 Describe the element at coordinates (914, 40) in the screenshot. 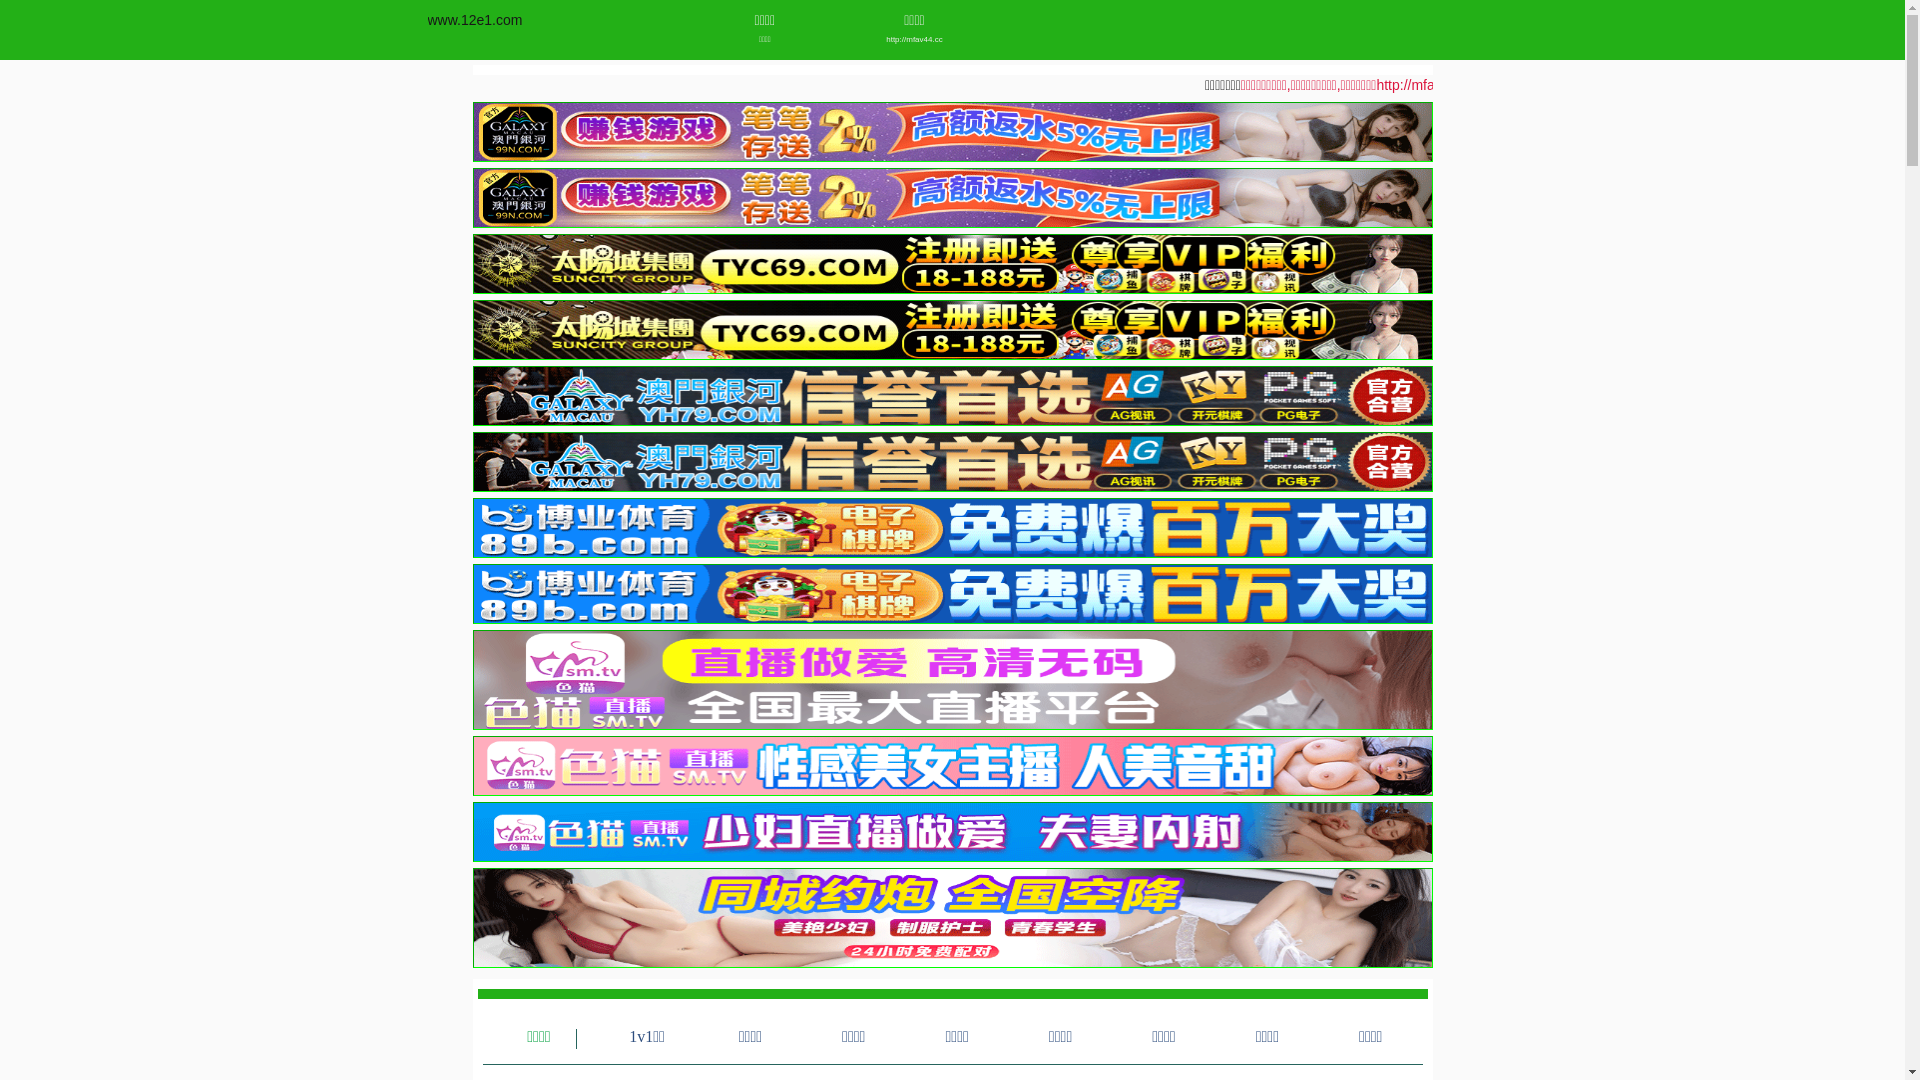

I see `http://mfav44.cc` at that location.